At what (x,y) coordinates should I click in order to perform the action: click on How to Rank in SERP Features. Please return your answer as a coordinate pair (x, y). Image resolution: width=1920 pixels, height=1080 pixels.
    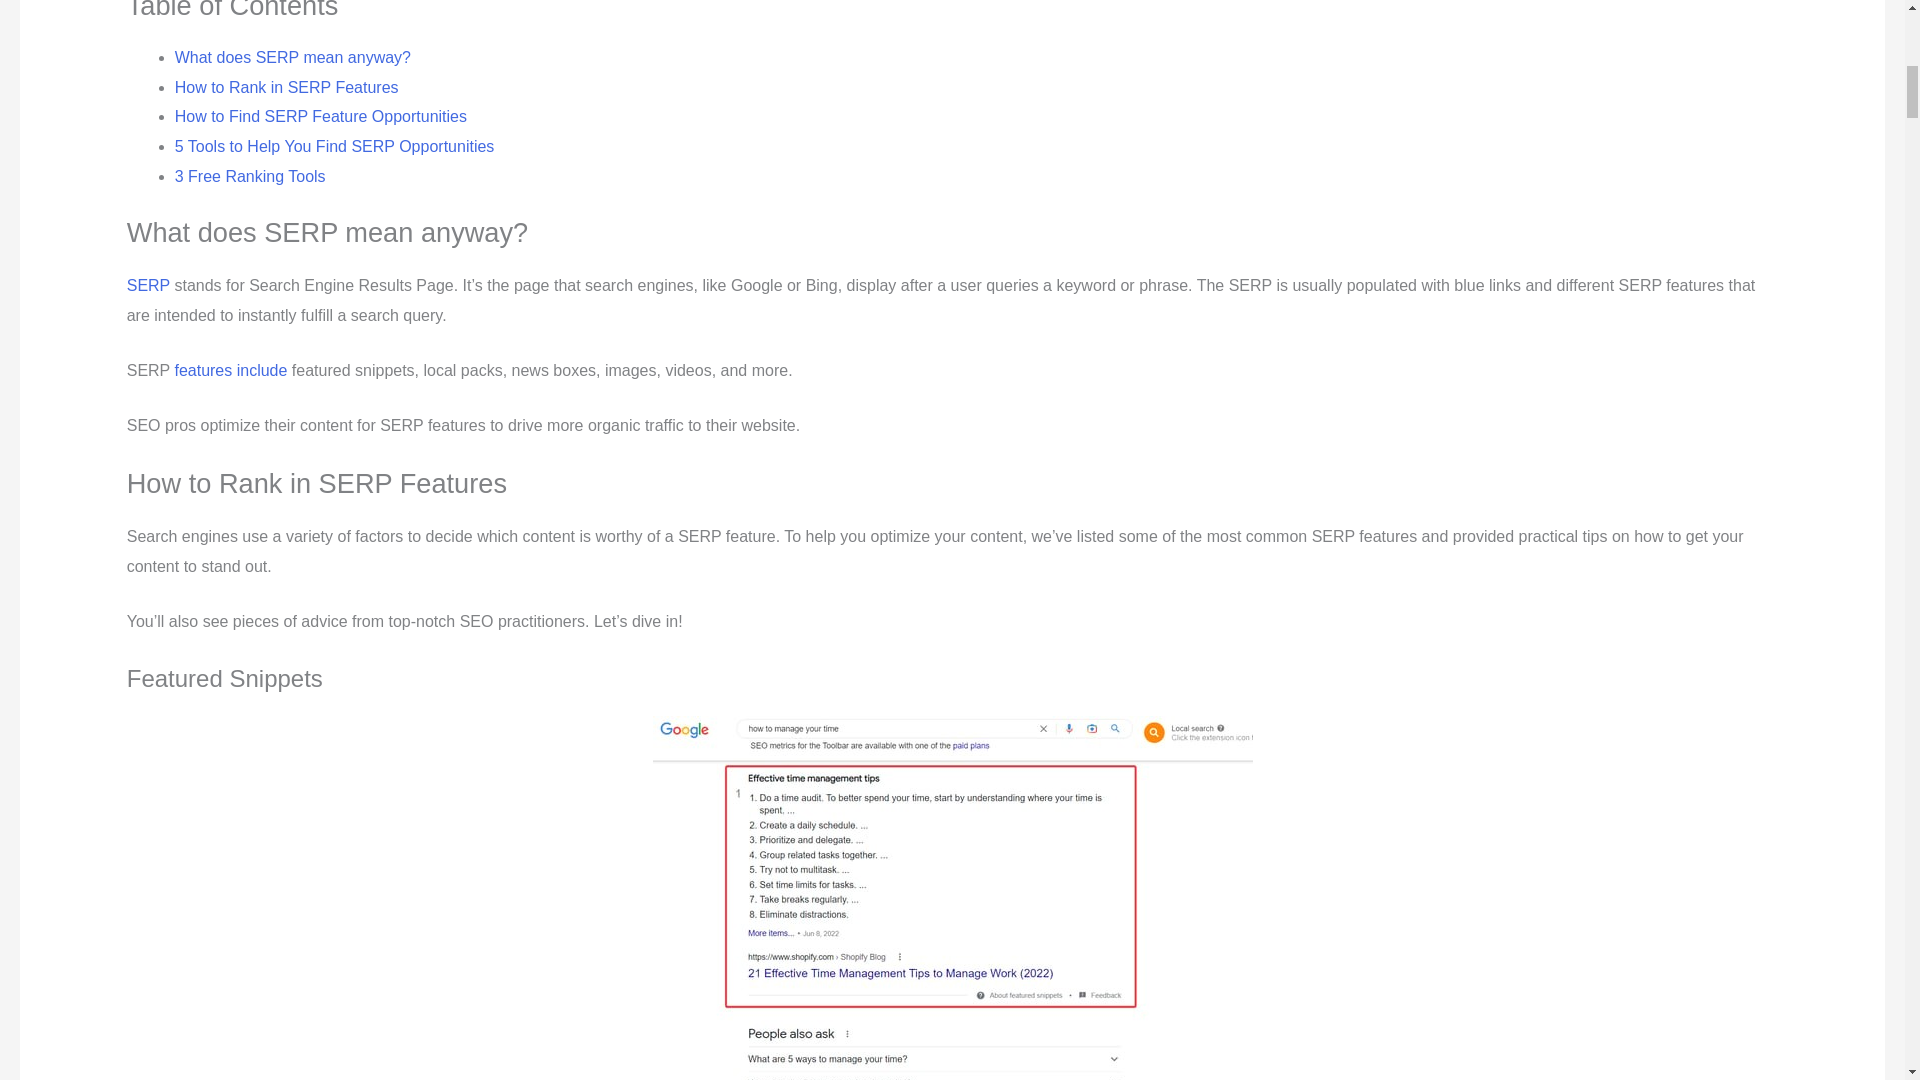
    Looking at the image, I should click on (286, 87).